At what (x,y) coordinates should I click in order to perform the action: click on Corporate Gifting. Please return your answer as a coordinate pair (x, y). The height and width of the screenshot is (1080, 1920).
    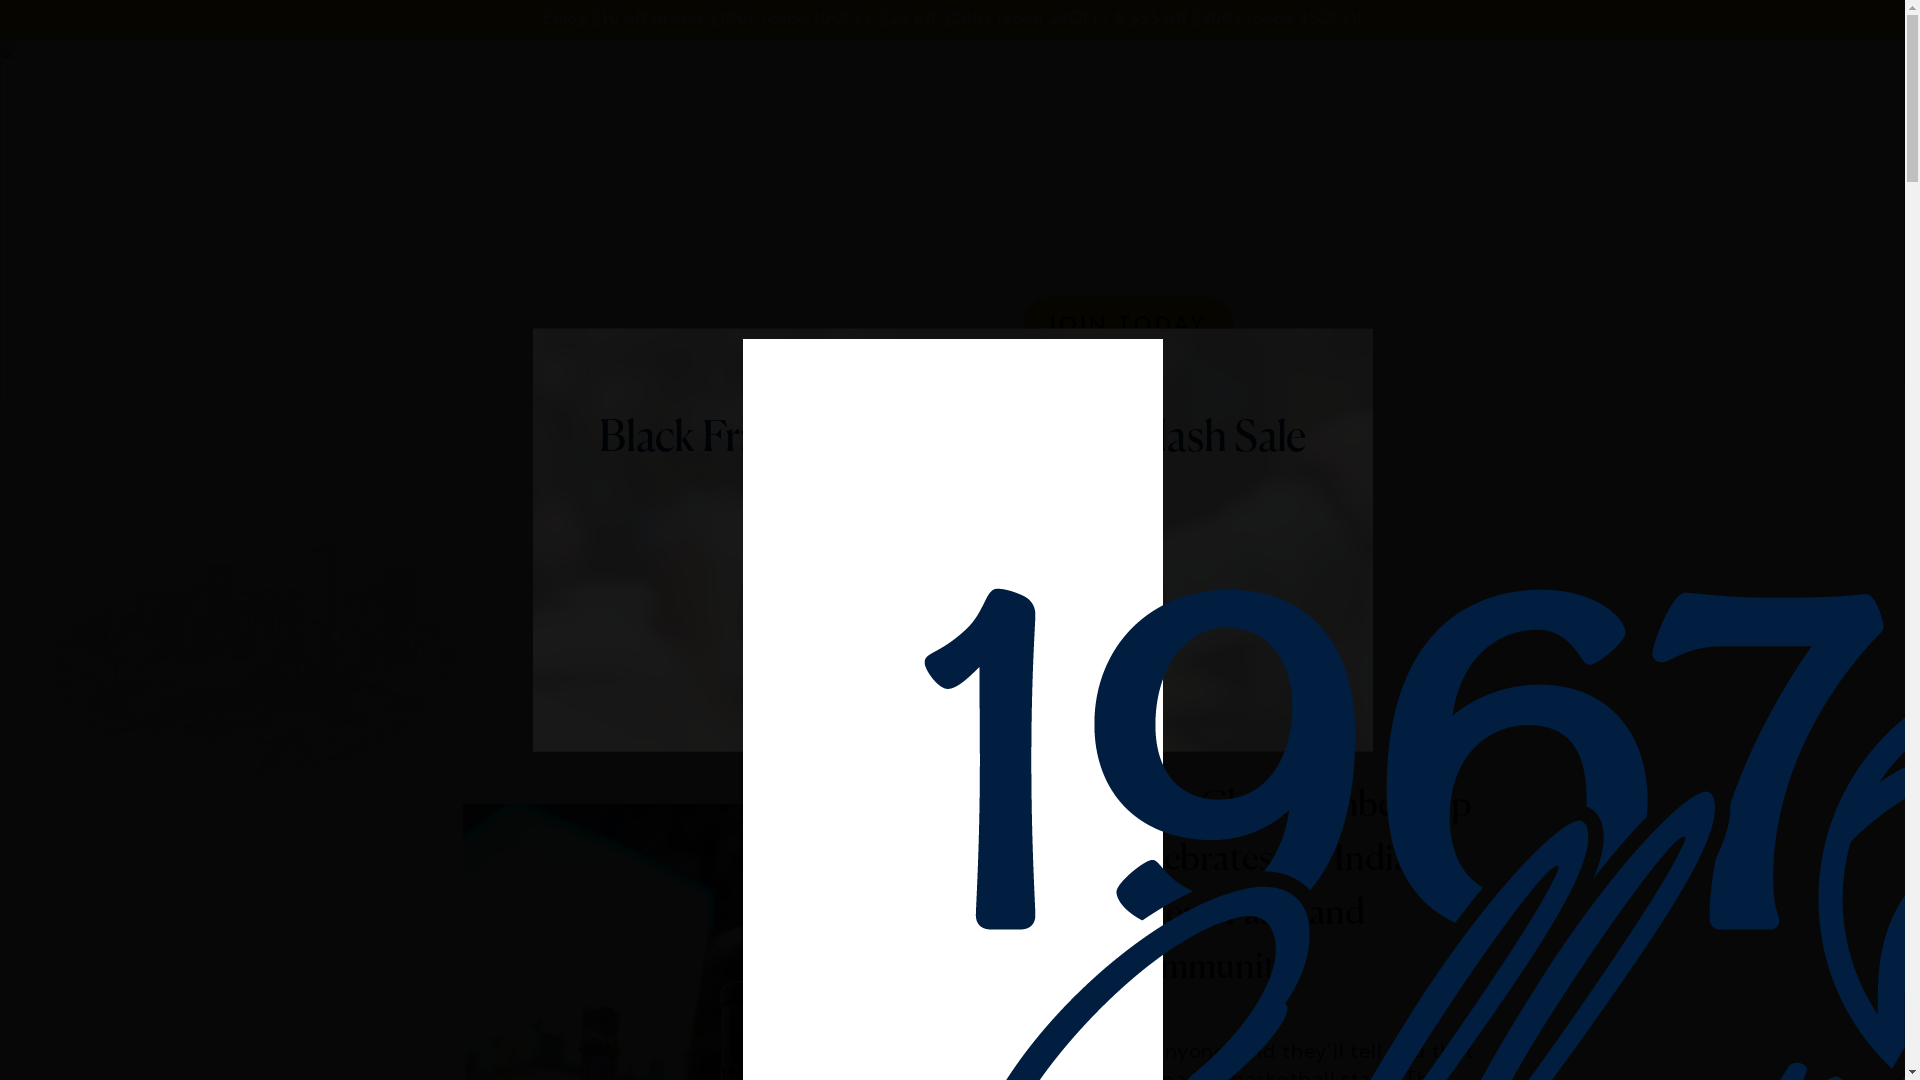
    Looking at the image, I should click on (1373, 90).